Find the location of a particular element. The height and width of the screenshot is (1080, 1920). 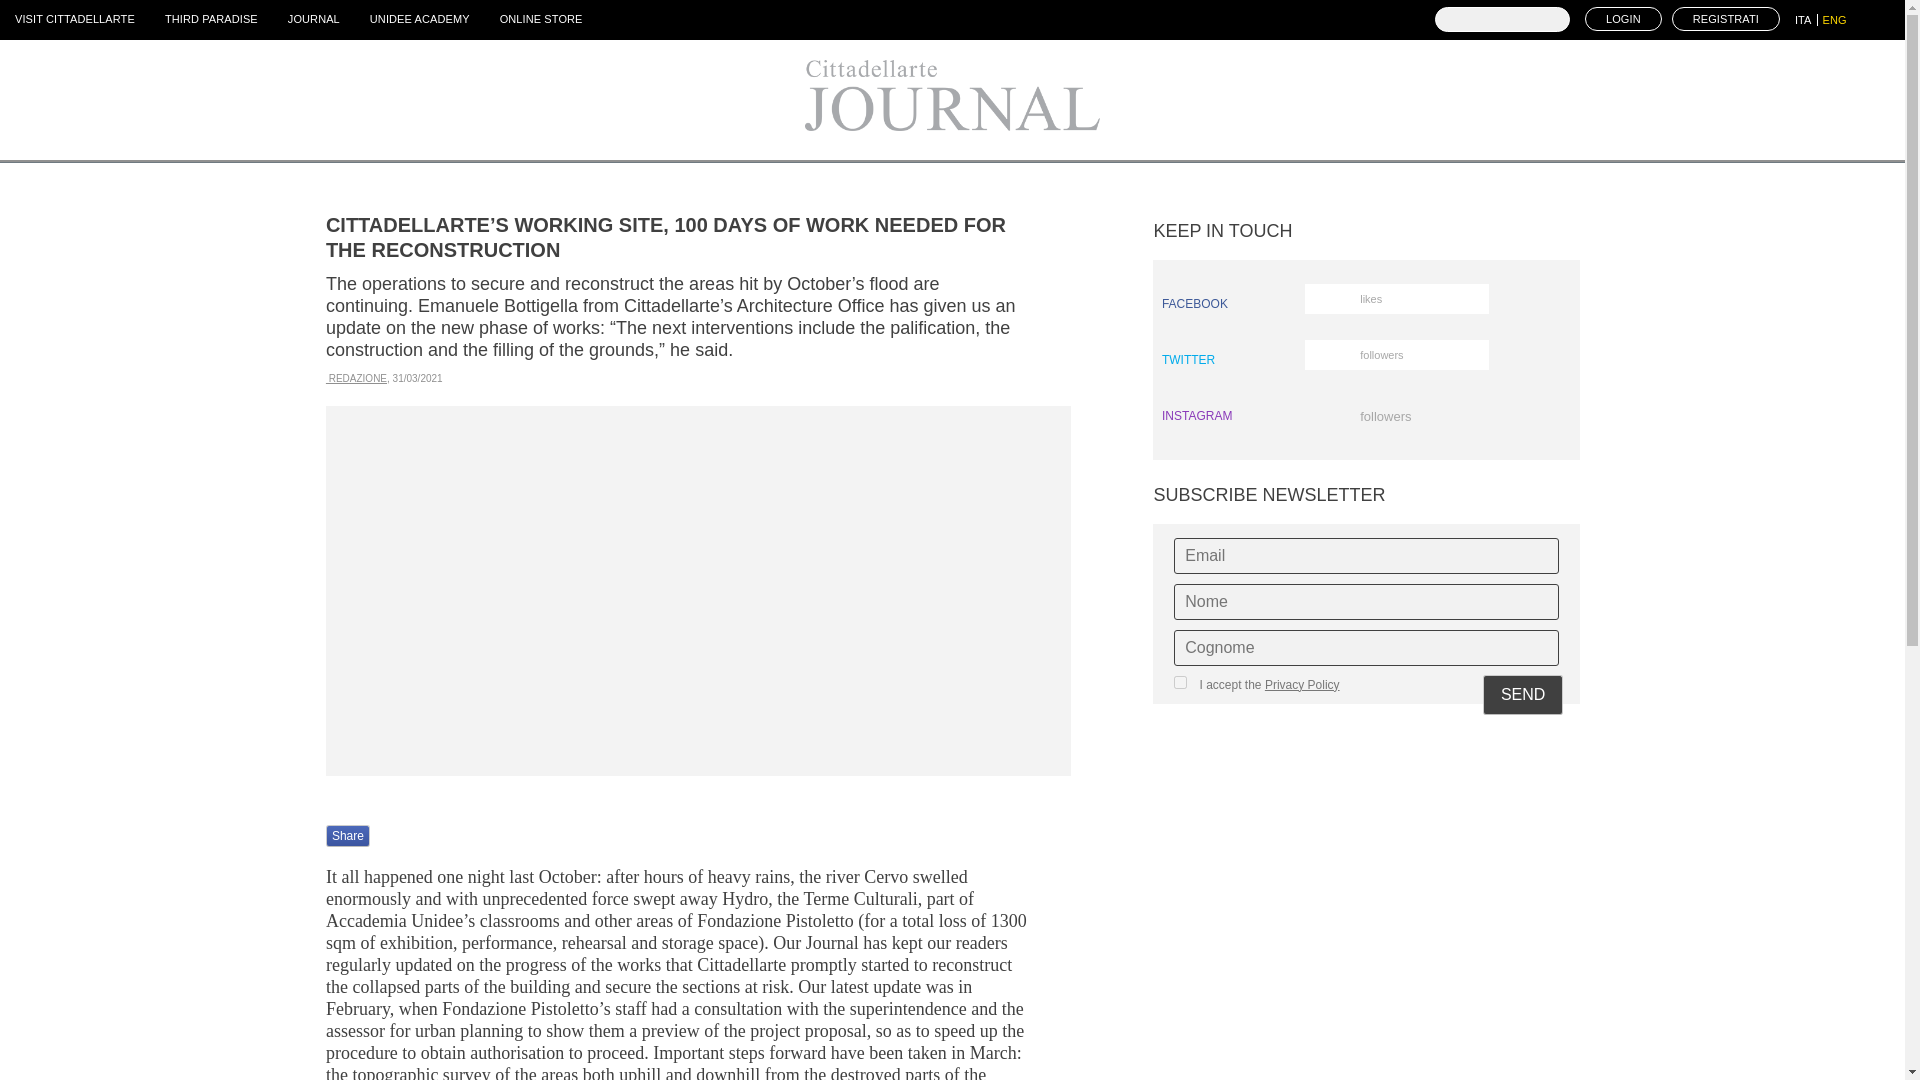

VISIT CITTADELLARTE is located at coordinates (74, 18).